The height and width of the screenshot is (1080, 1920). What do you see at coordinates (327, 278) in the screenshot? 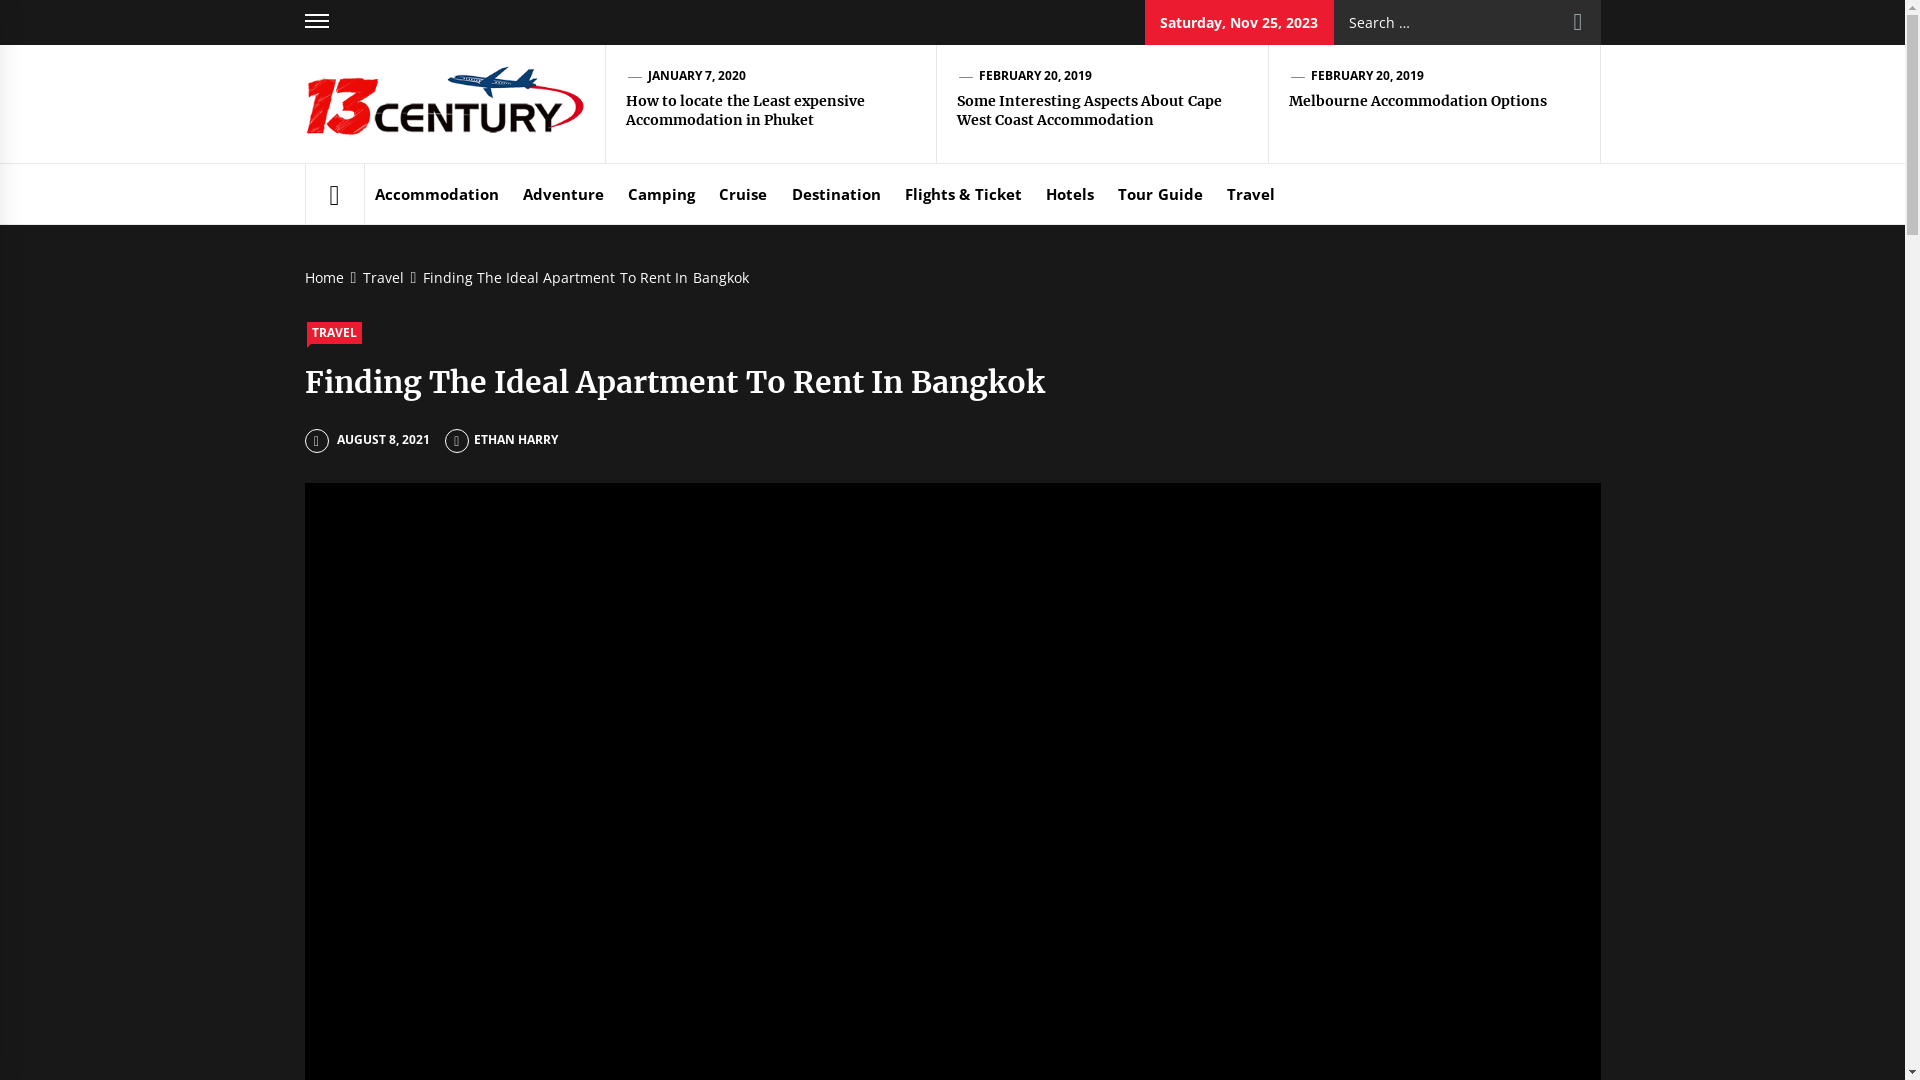
I see `Home` at bounding box center [327, 278].